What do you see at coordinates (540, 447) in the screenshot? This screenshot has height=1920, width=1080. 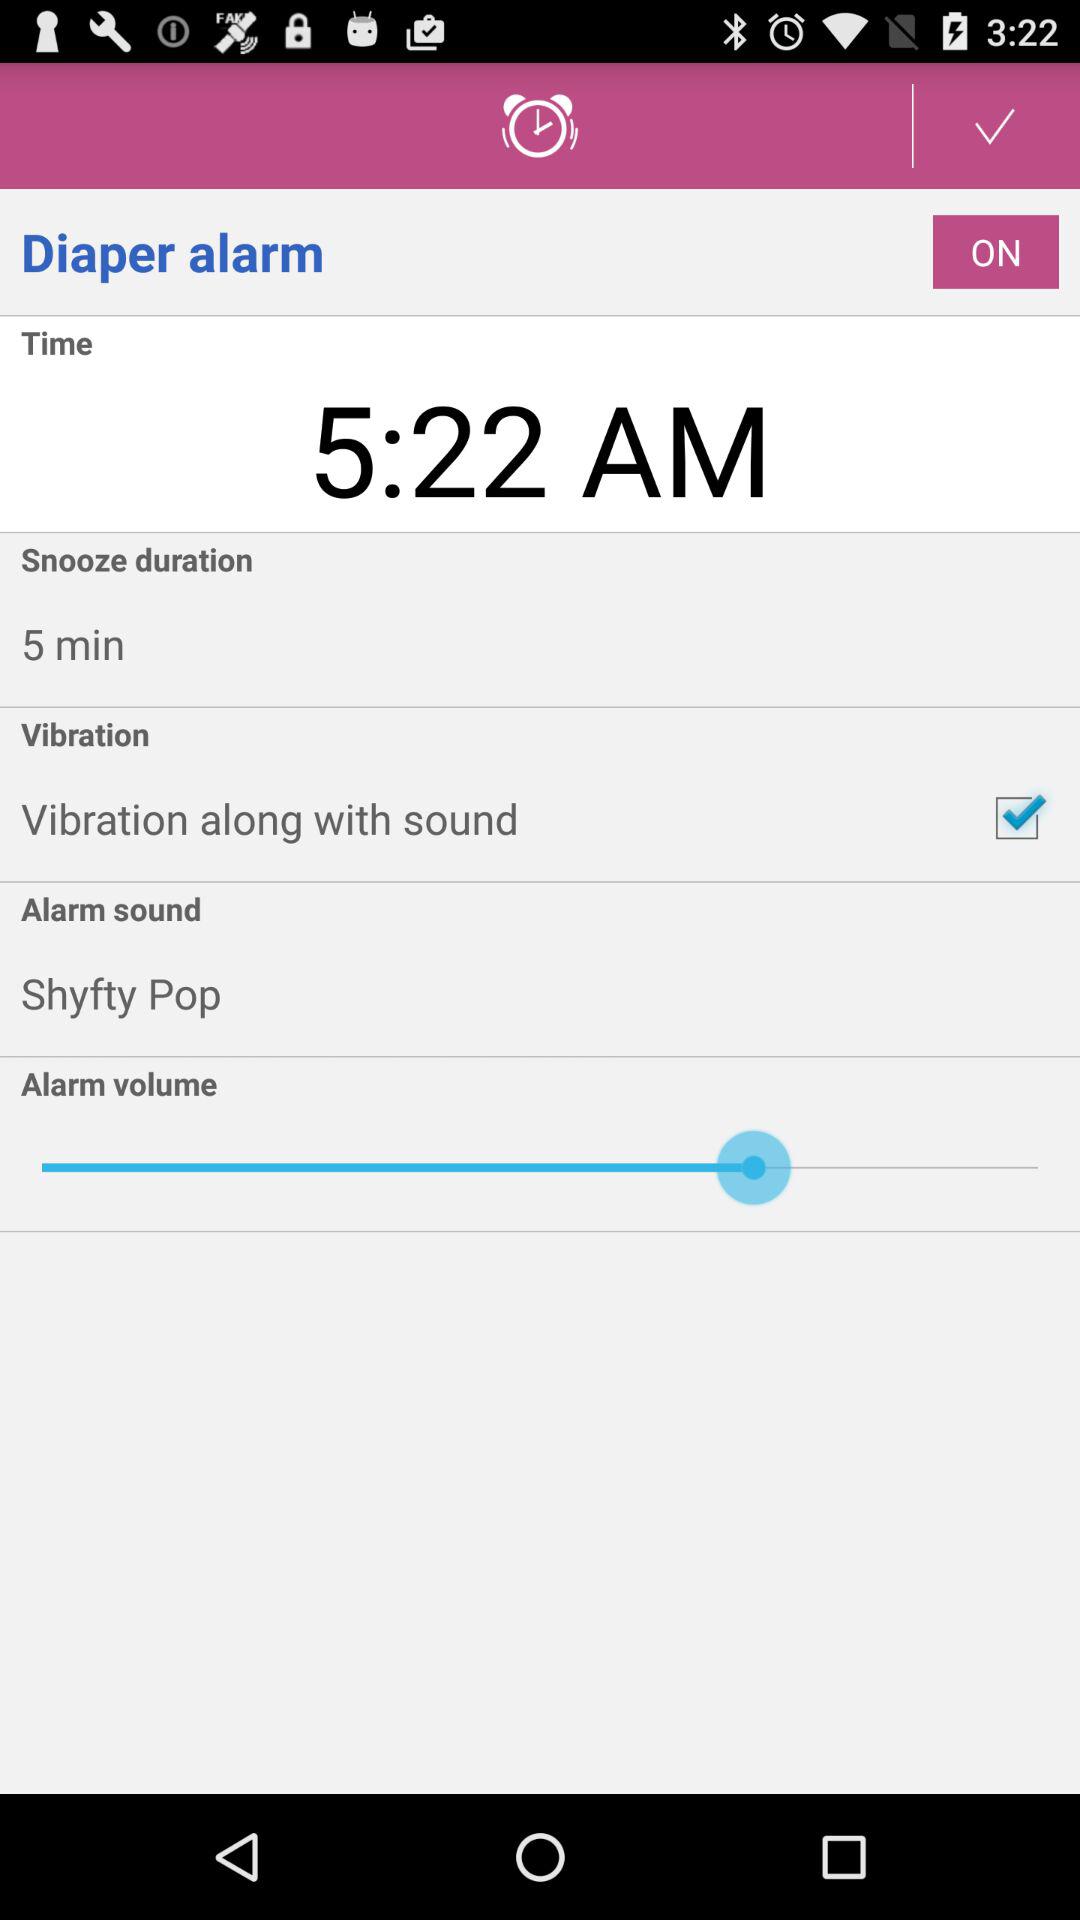 I see `flip until 5:22 am` at bounding box center [540, 447].